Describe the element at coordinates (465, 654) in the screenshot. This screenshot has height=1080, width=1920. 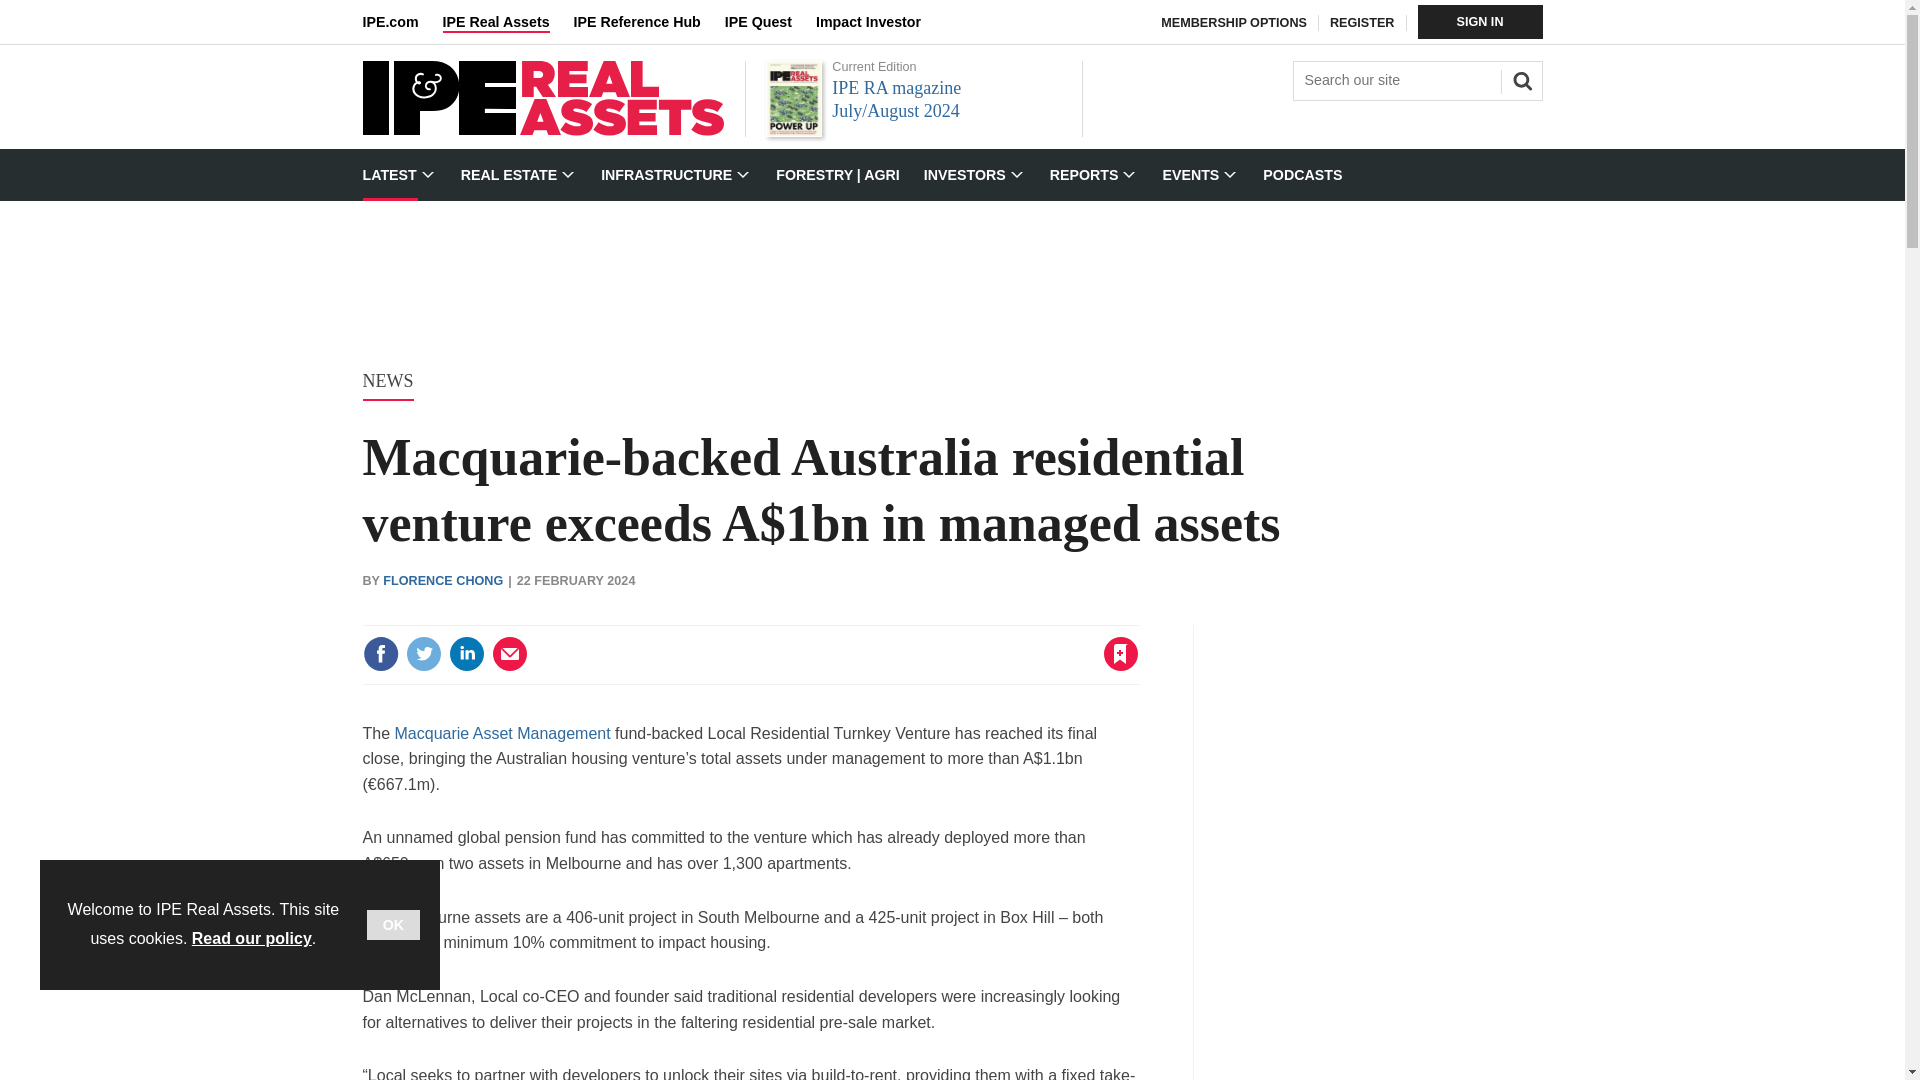
I see `Share this on Linked in` at that location.